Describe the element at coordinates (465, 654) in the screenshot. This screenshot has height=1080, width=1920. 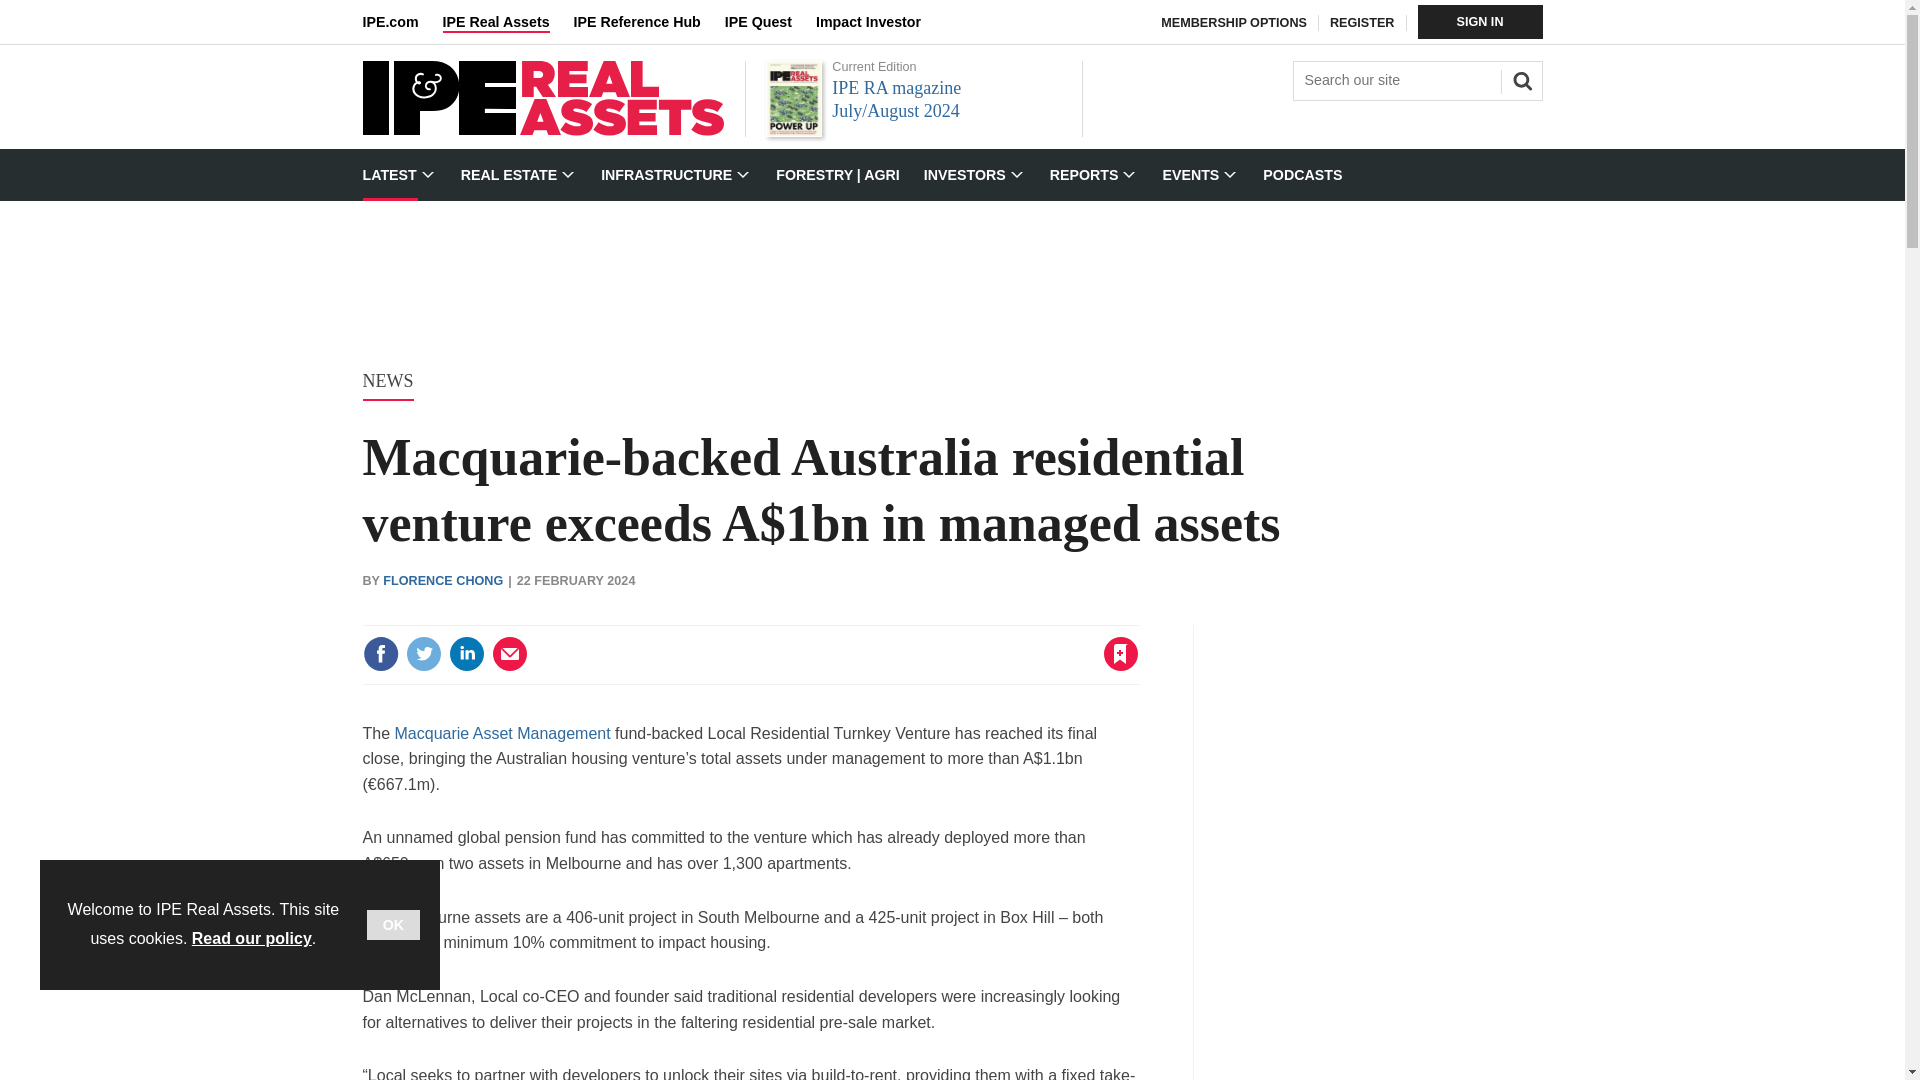
I see `Share this on Linked in` at that location.